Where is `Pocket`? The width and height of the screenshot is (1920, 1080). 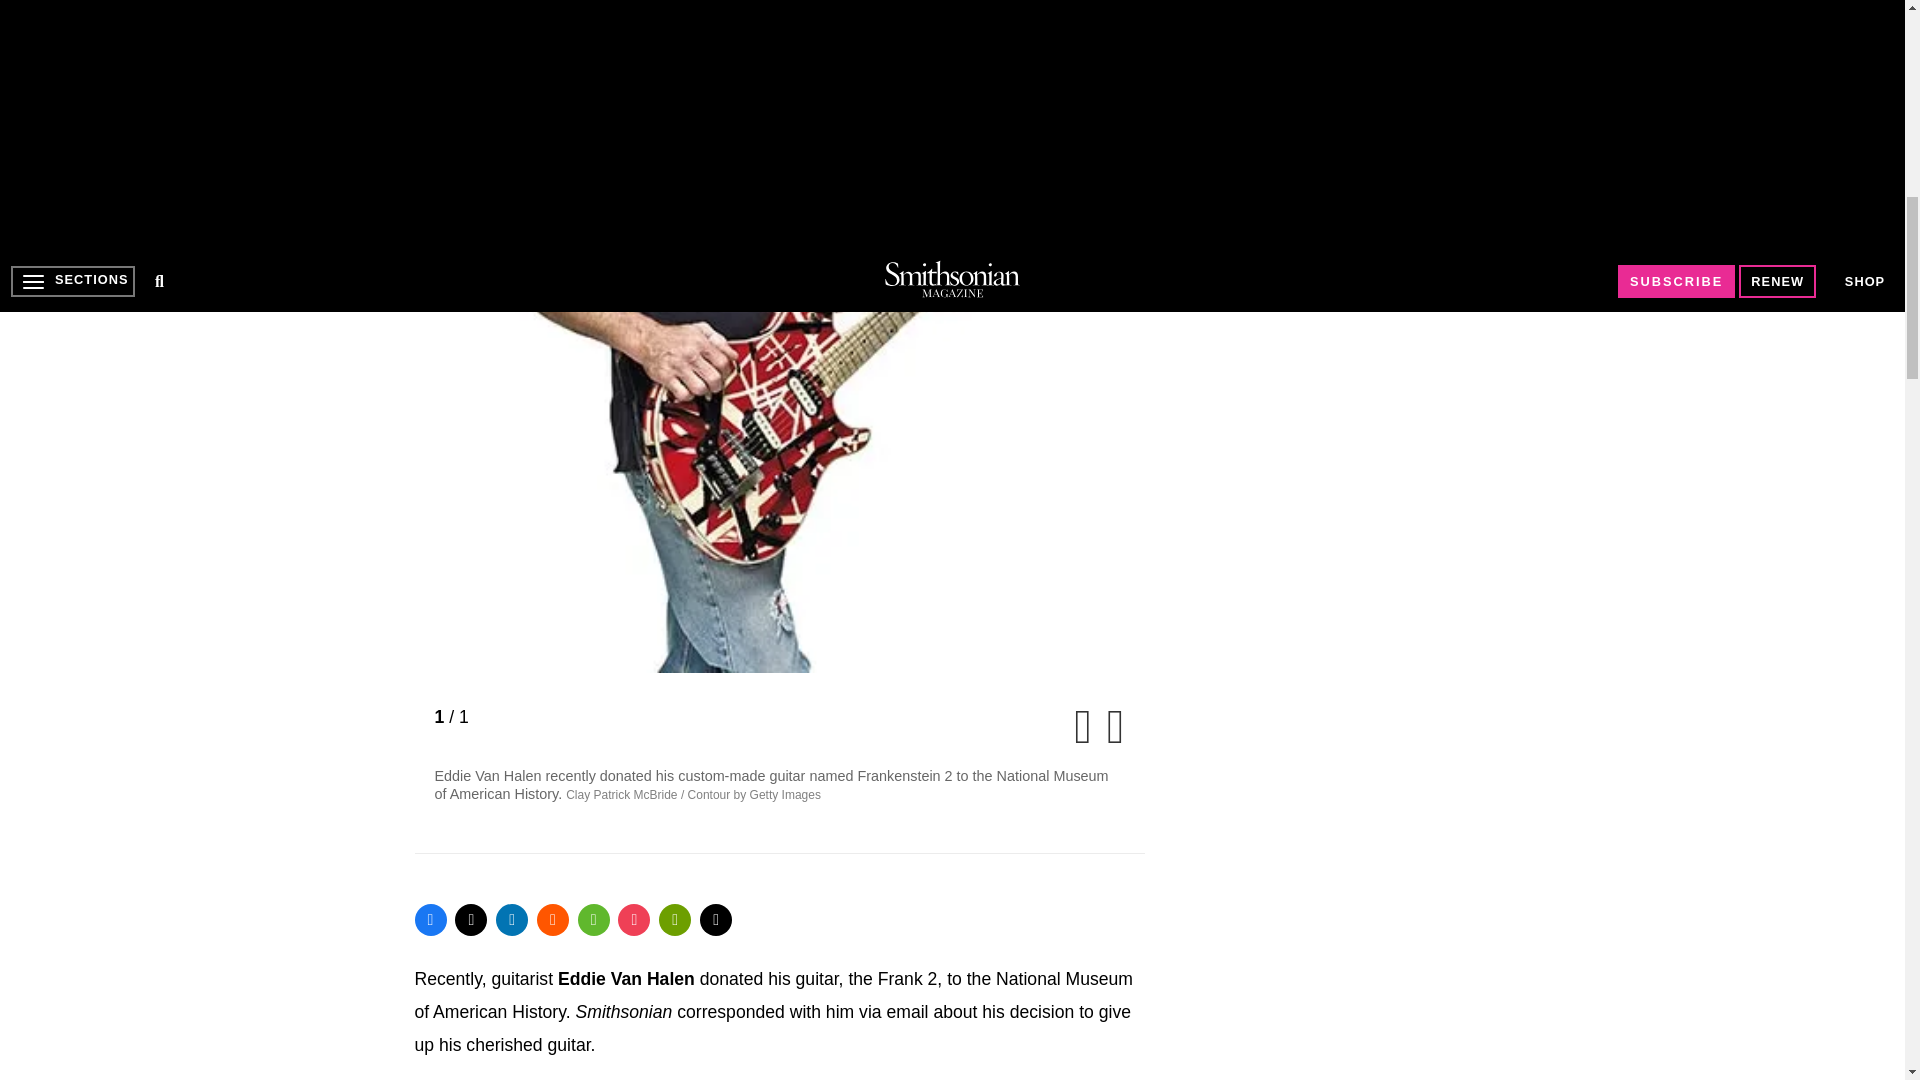
Pocket is located at coordinates (634, 920).